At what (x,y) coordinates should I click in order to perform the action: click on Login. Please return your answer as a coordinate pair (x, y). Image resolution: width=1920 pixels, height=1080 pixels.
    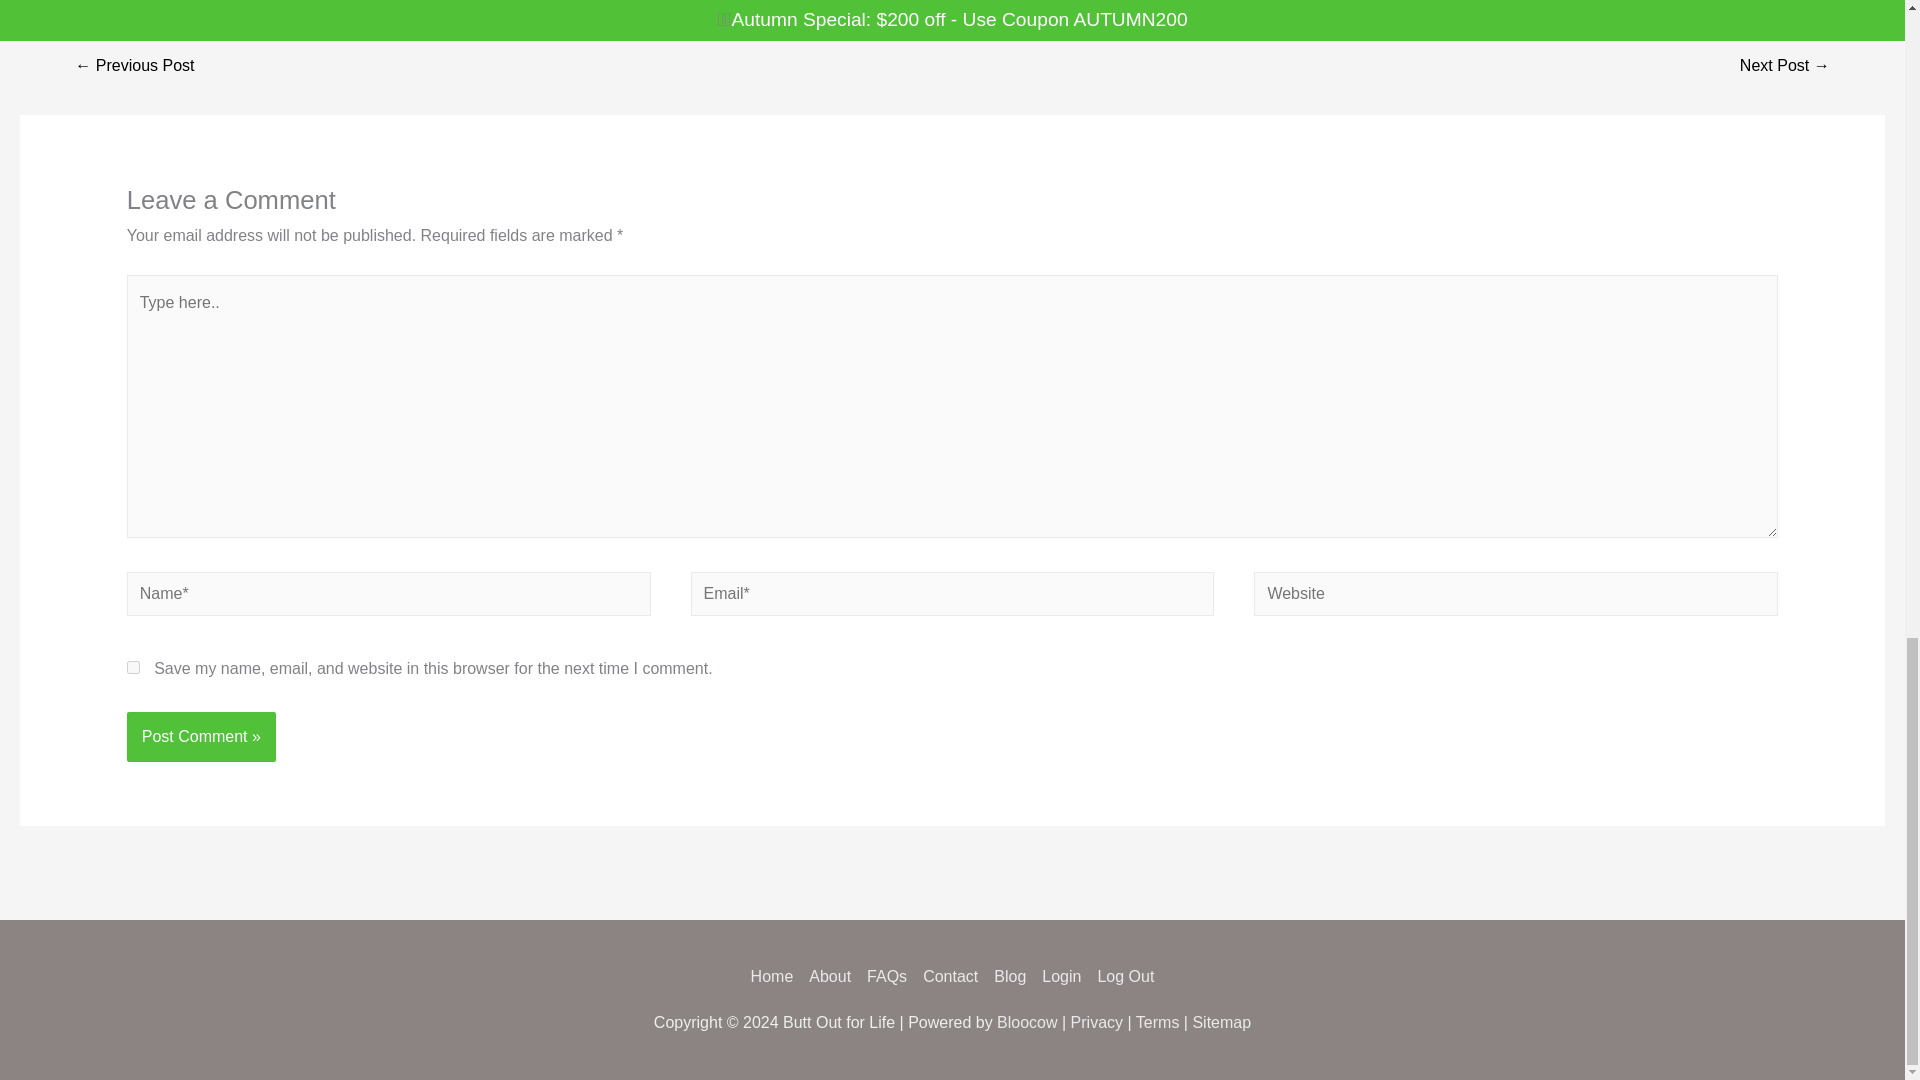
    Looking at the image, I should click on (1061, 976).